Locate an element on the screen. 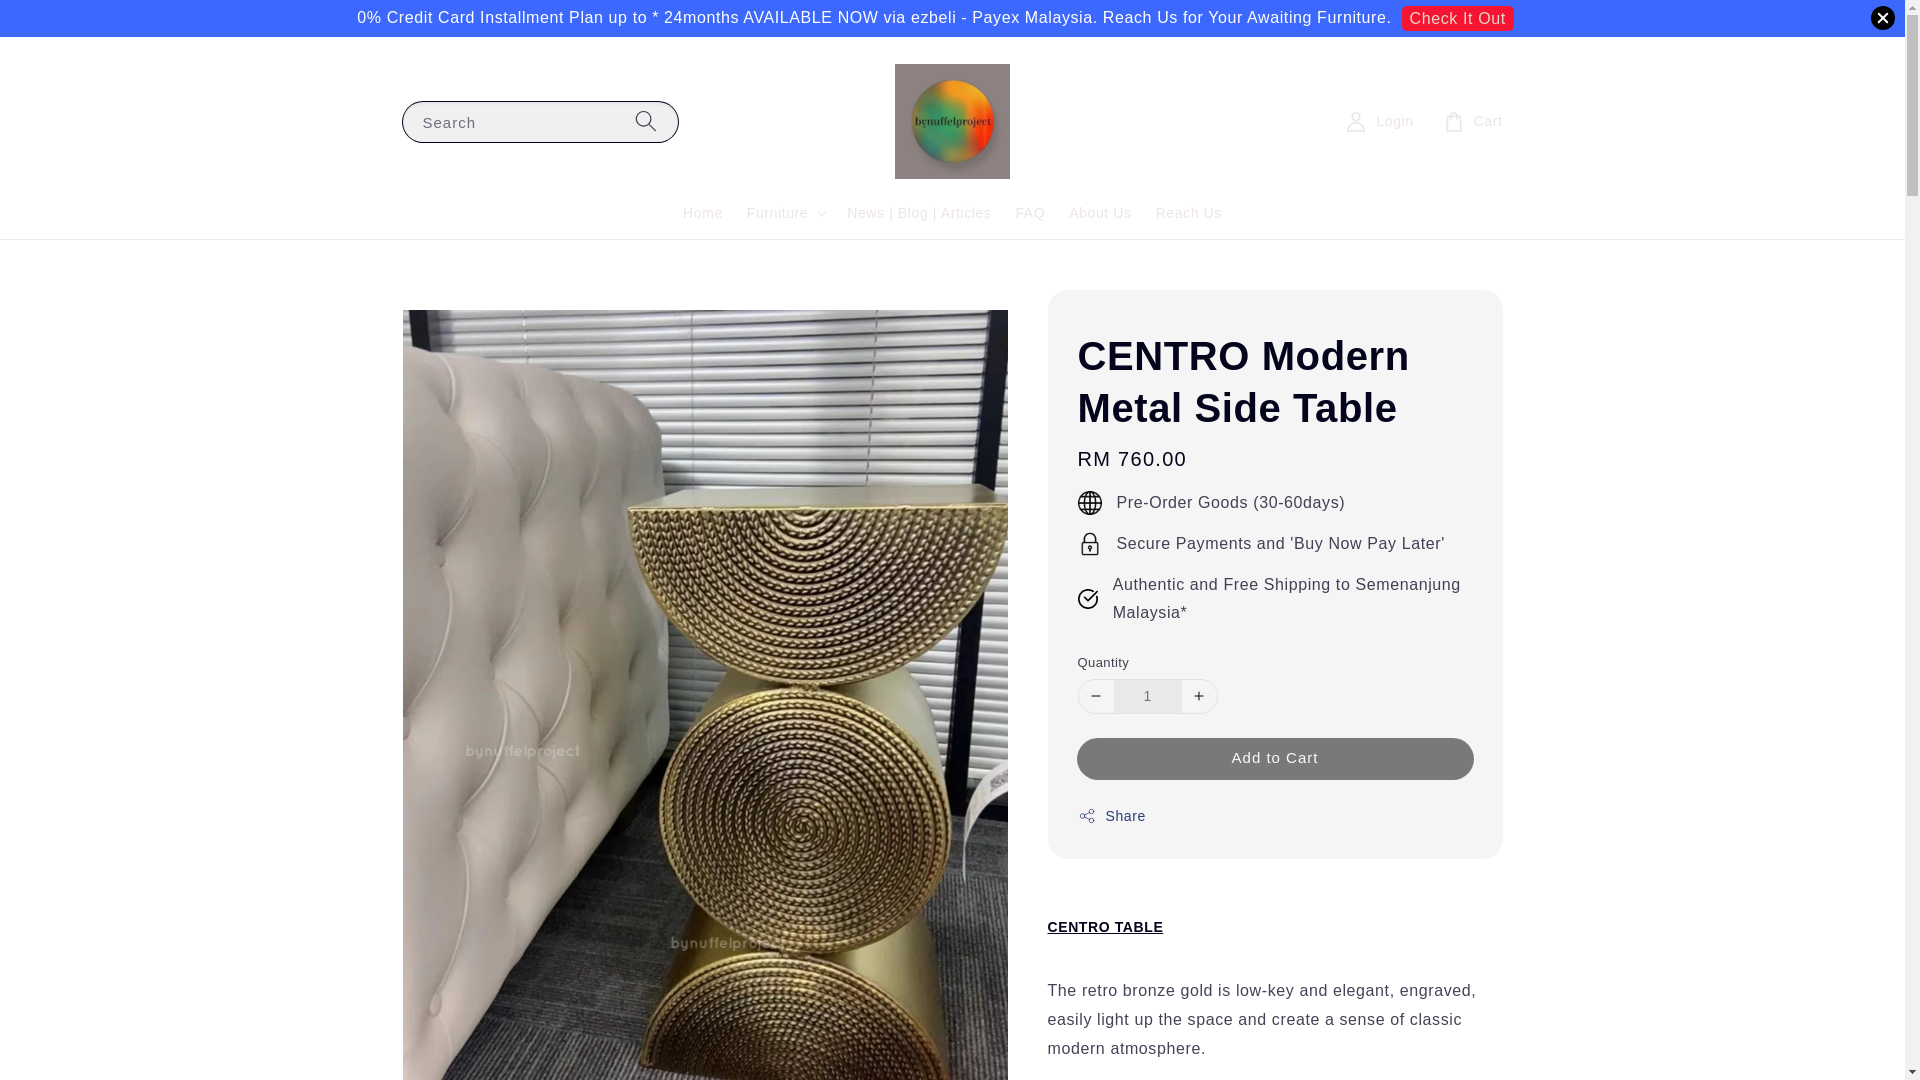  Home is located at coordinates (702, 213).